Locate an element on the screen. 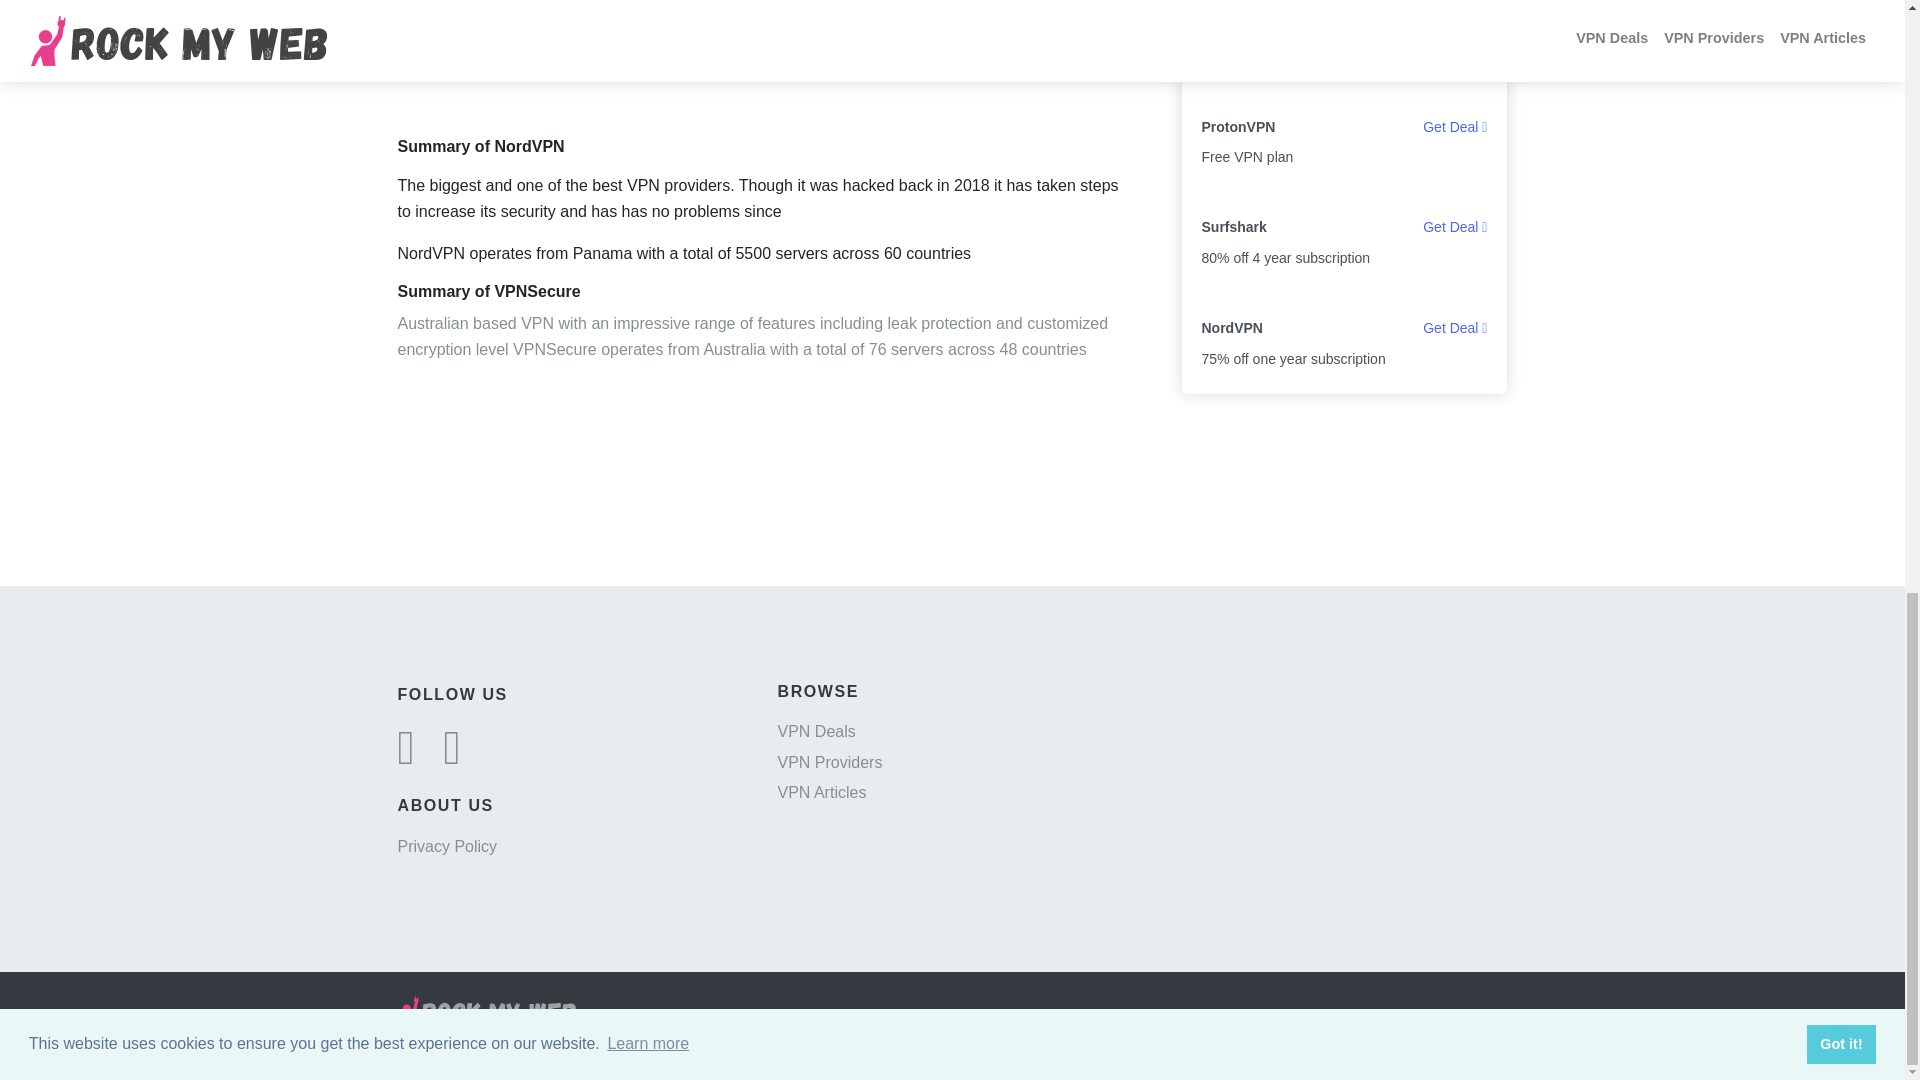 This screenshot has height=1080, width=1920. VPN Deals is located at coordinates (816, 730).